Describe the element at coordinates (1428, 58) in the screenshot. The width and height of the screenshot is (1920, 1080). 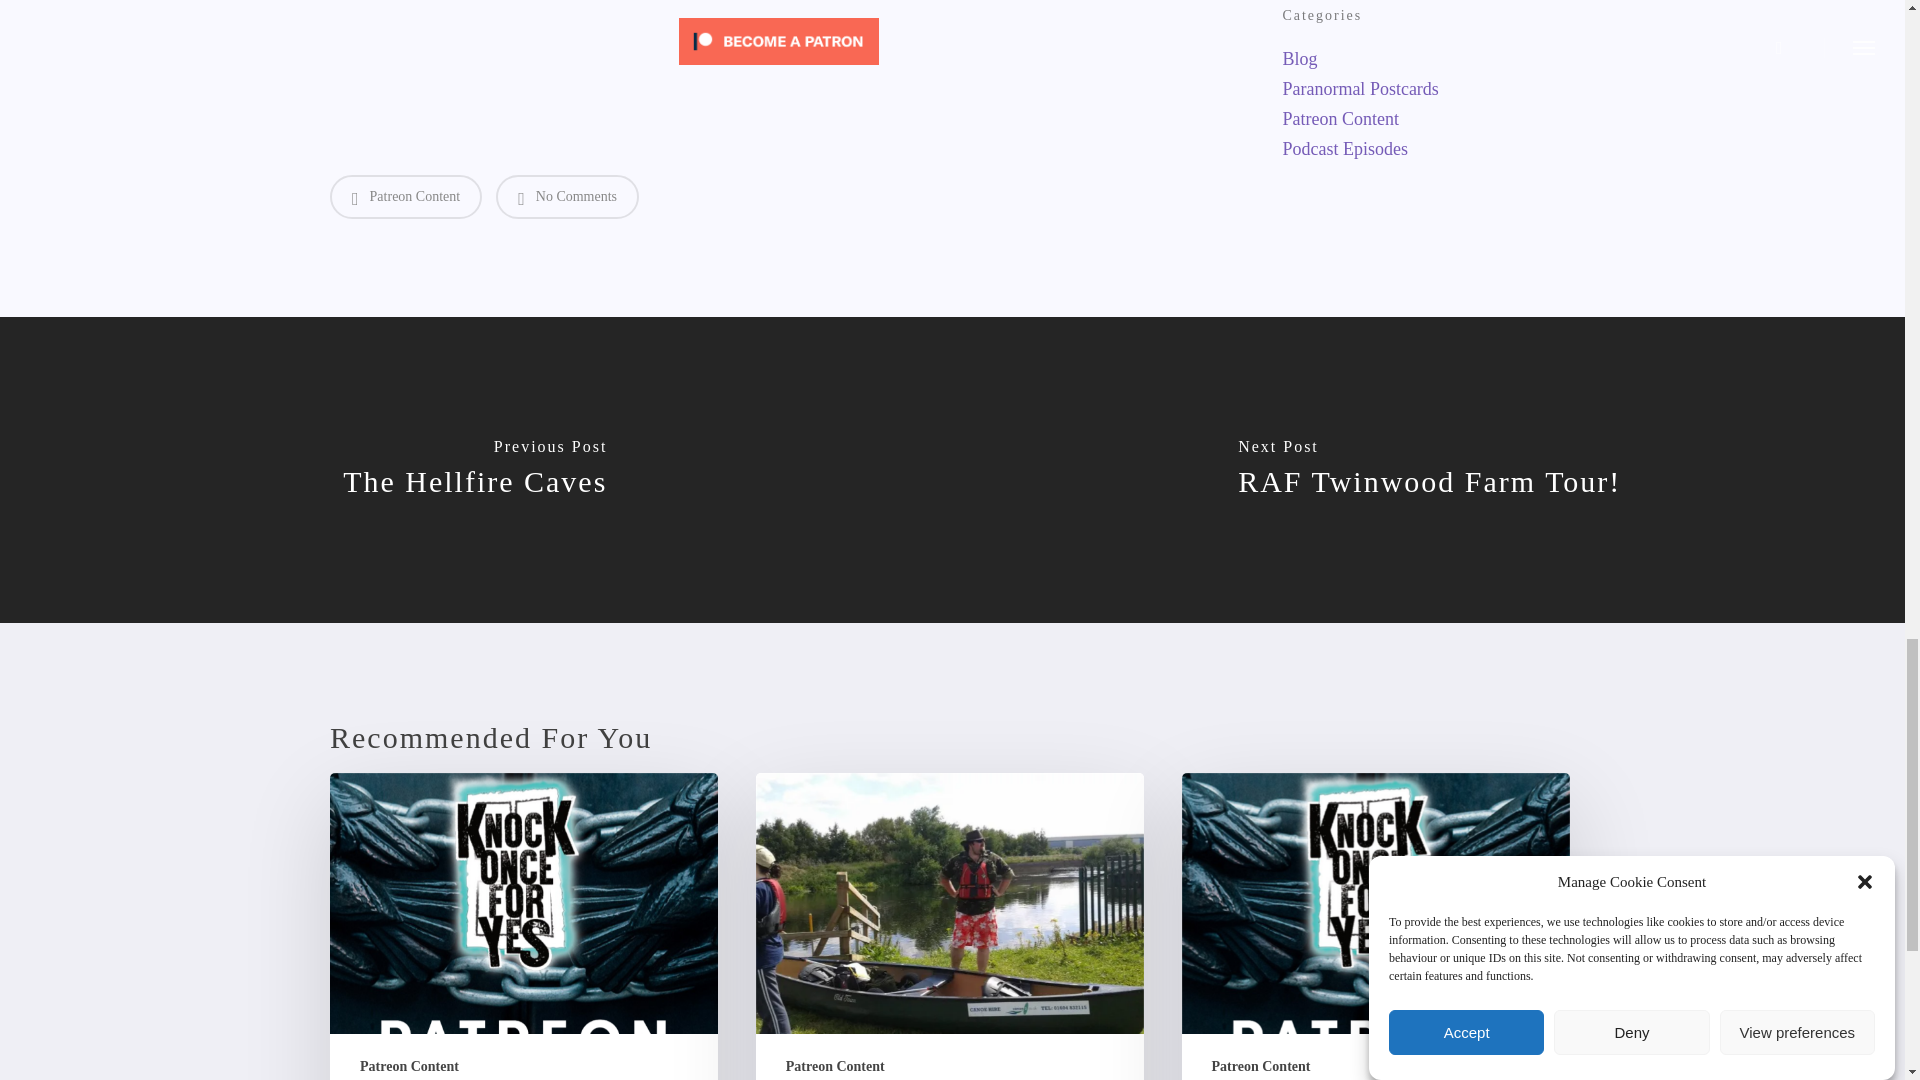
I see `Blog` at that location.